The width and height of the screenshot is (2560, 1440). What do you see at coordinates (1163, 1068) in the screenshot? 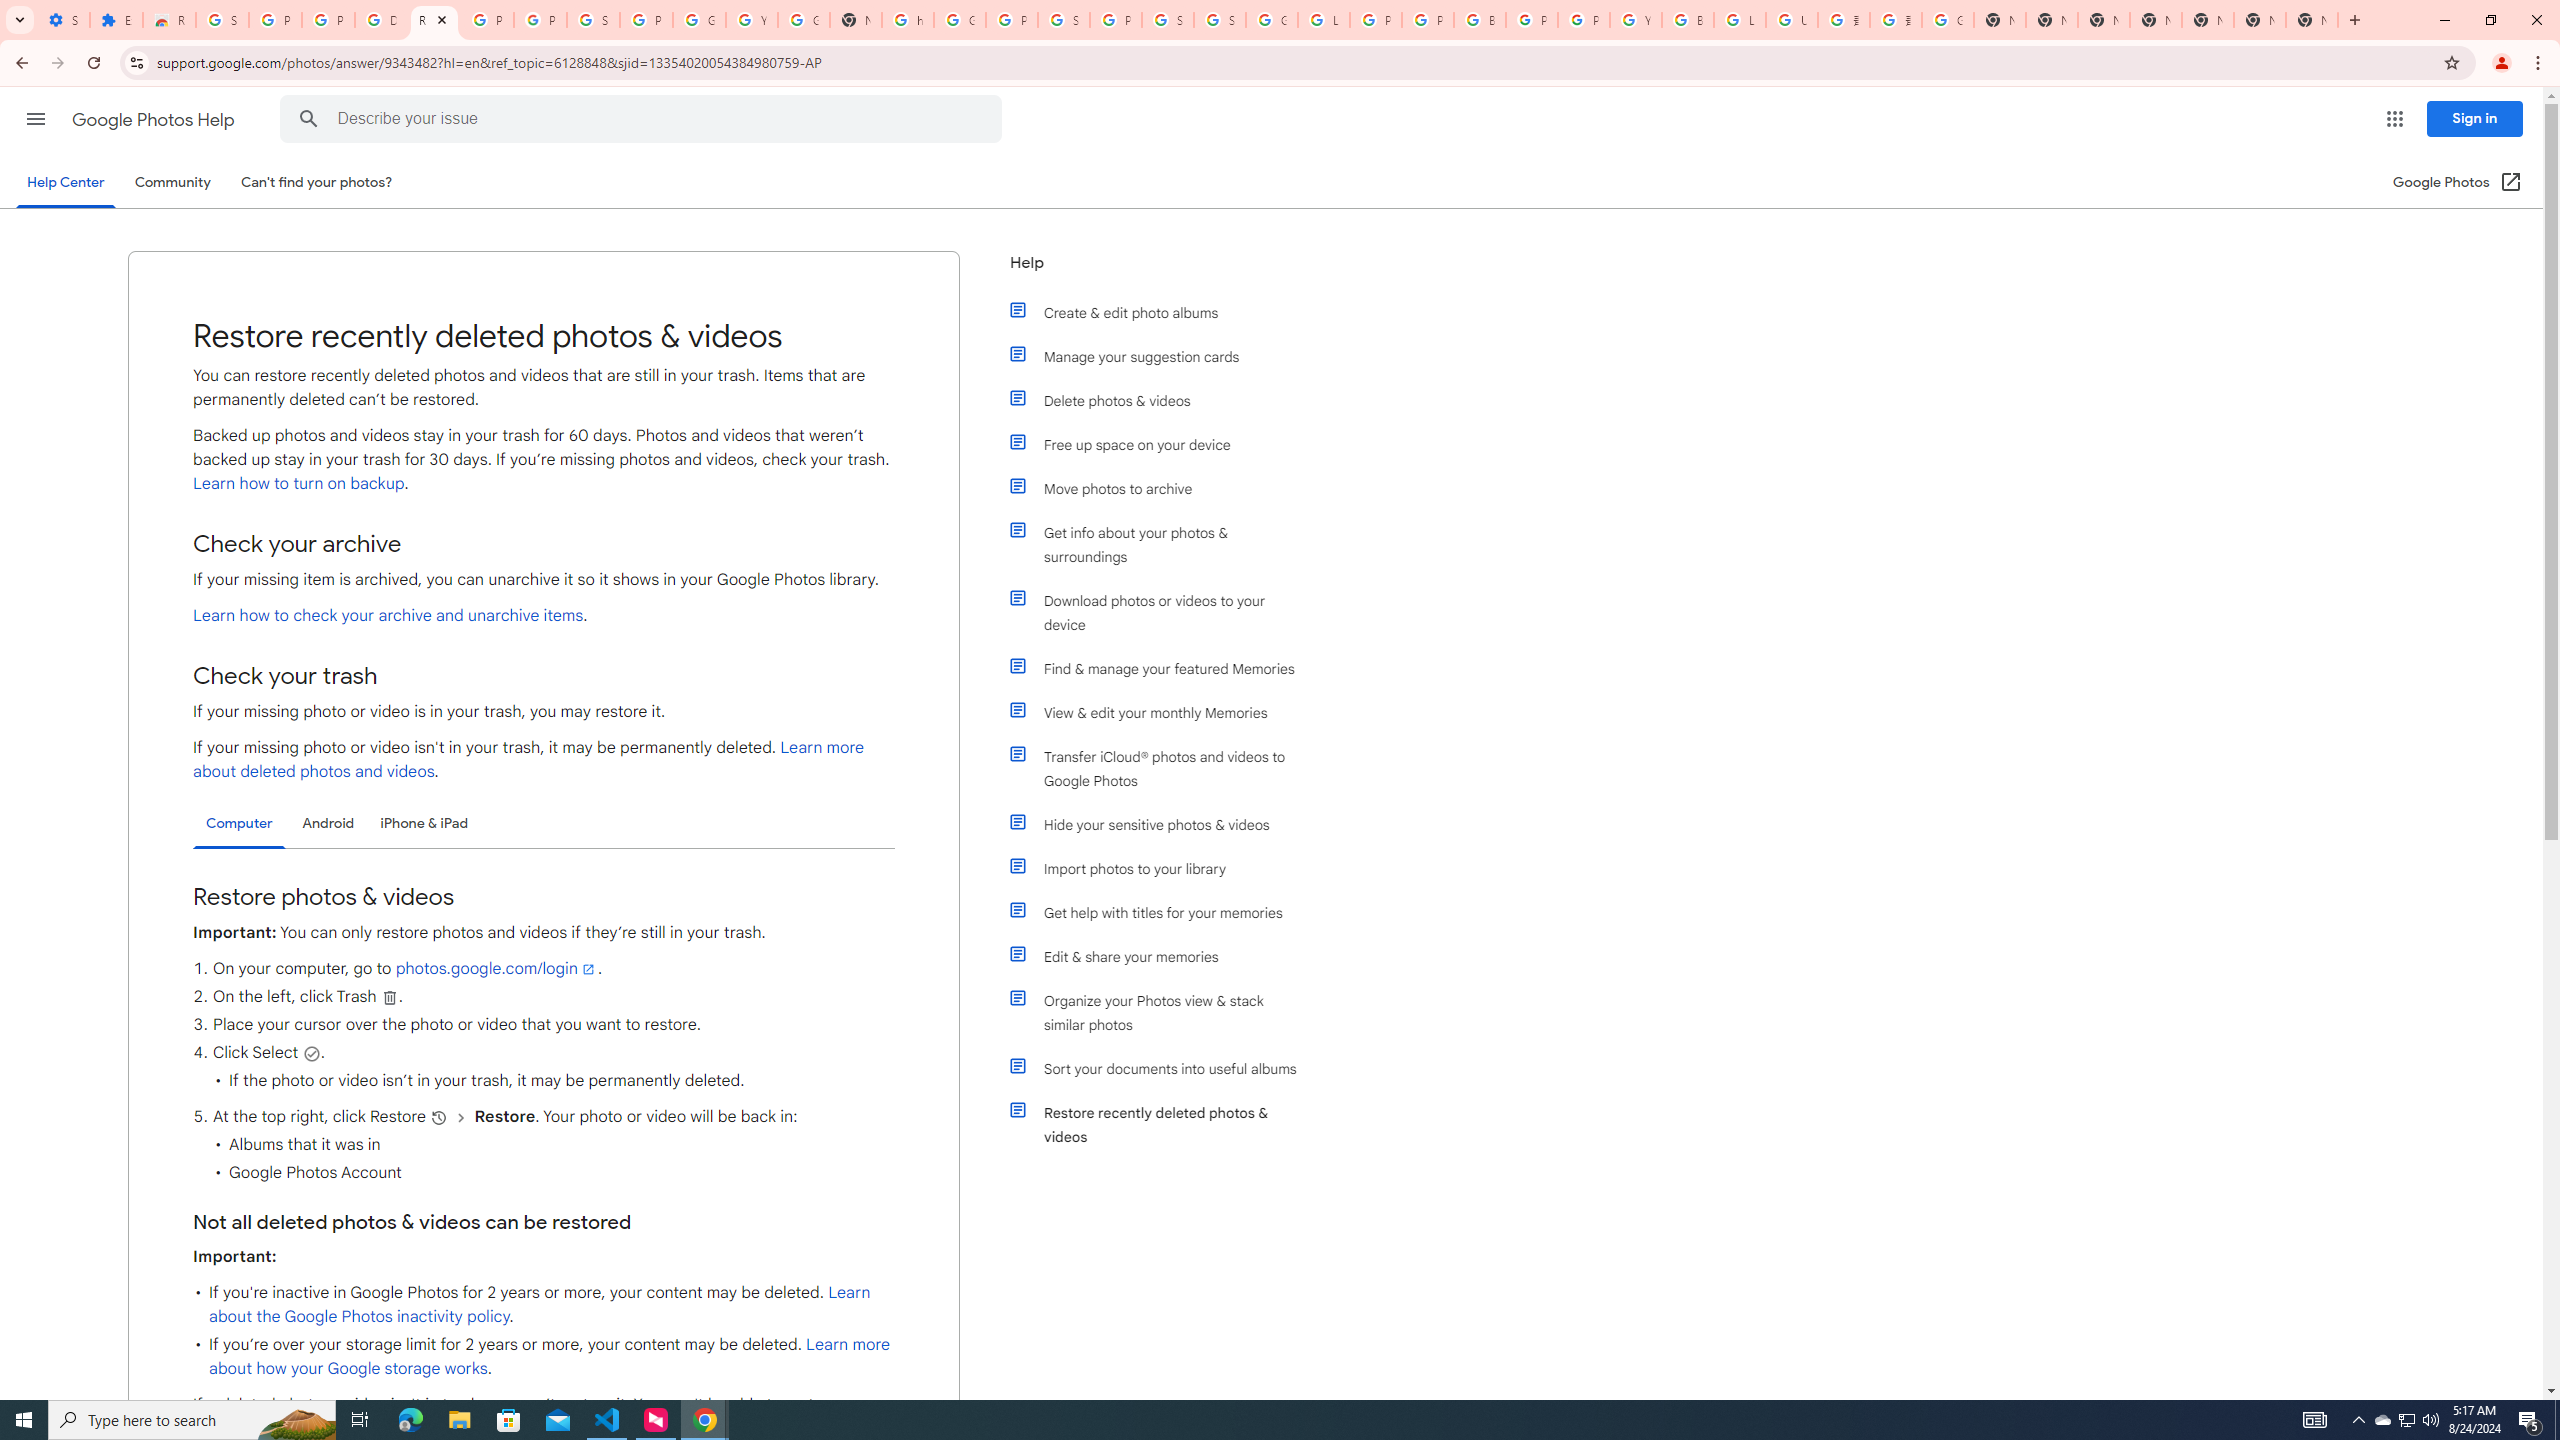
I see `Sort your documents into useful albums` at bounding box center [1163, 1068].